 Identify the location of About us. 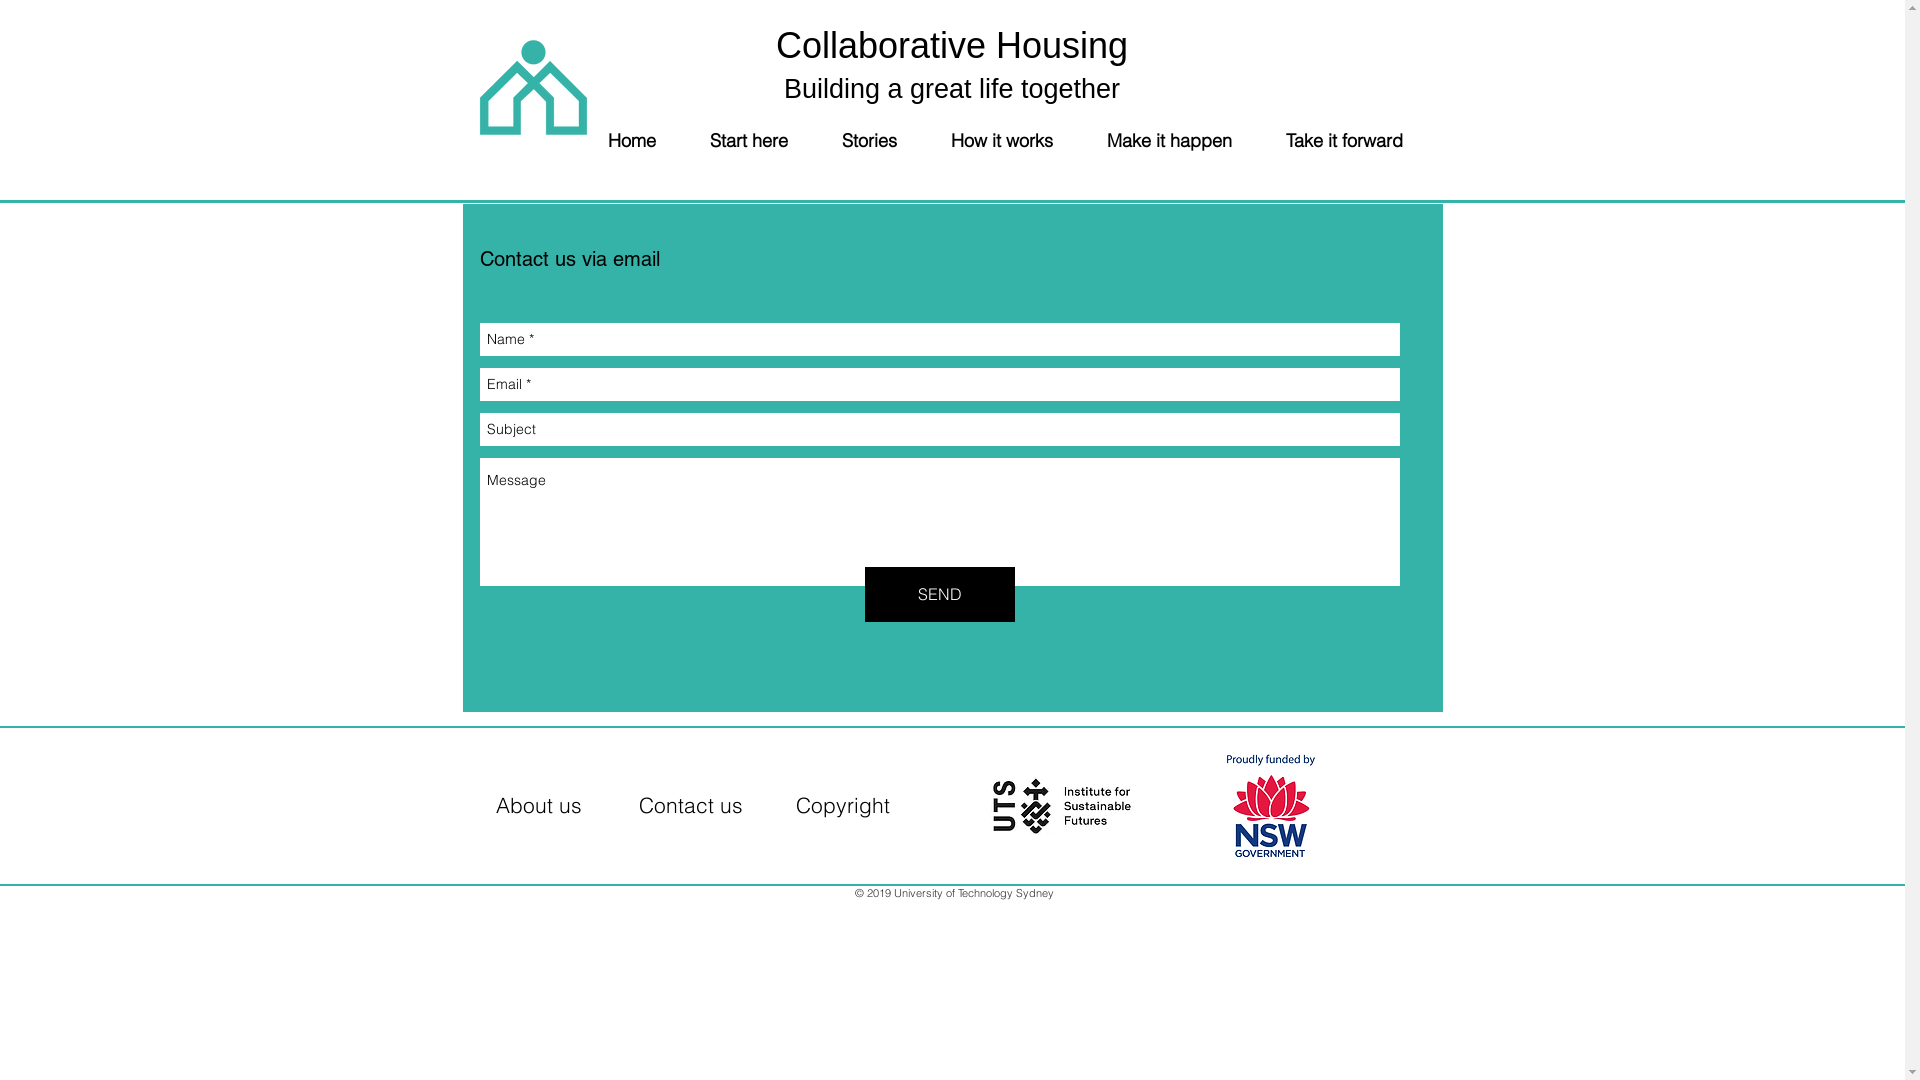
(539, 808).